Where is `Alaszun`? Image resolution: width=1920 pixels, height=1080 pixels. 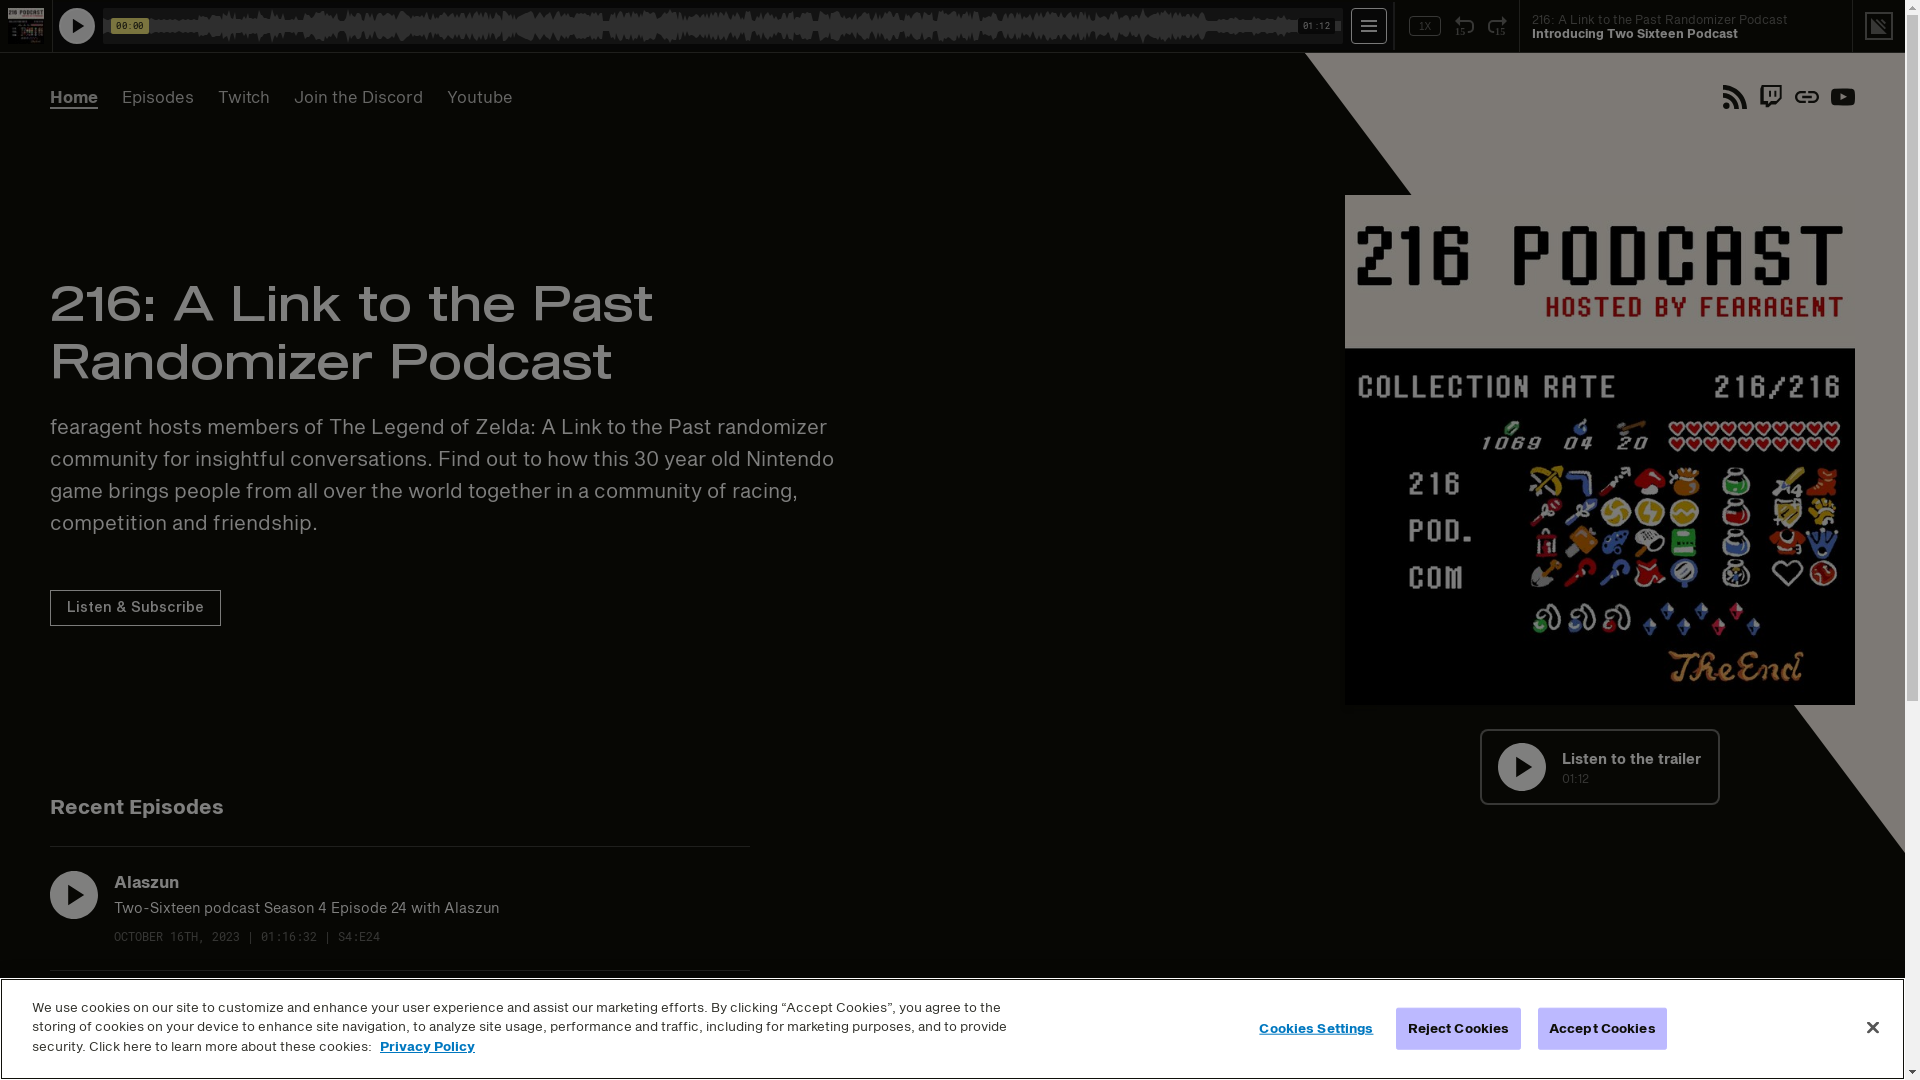
Alaszun is located at coordinates (146, 882).